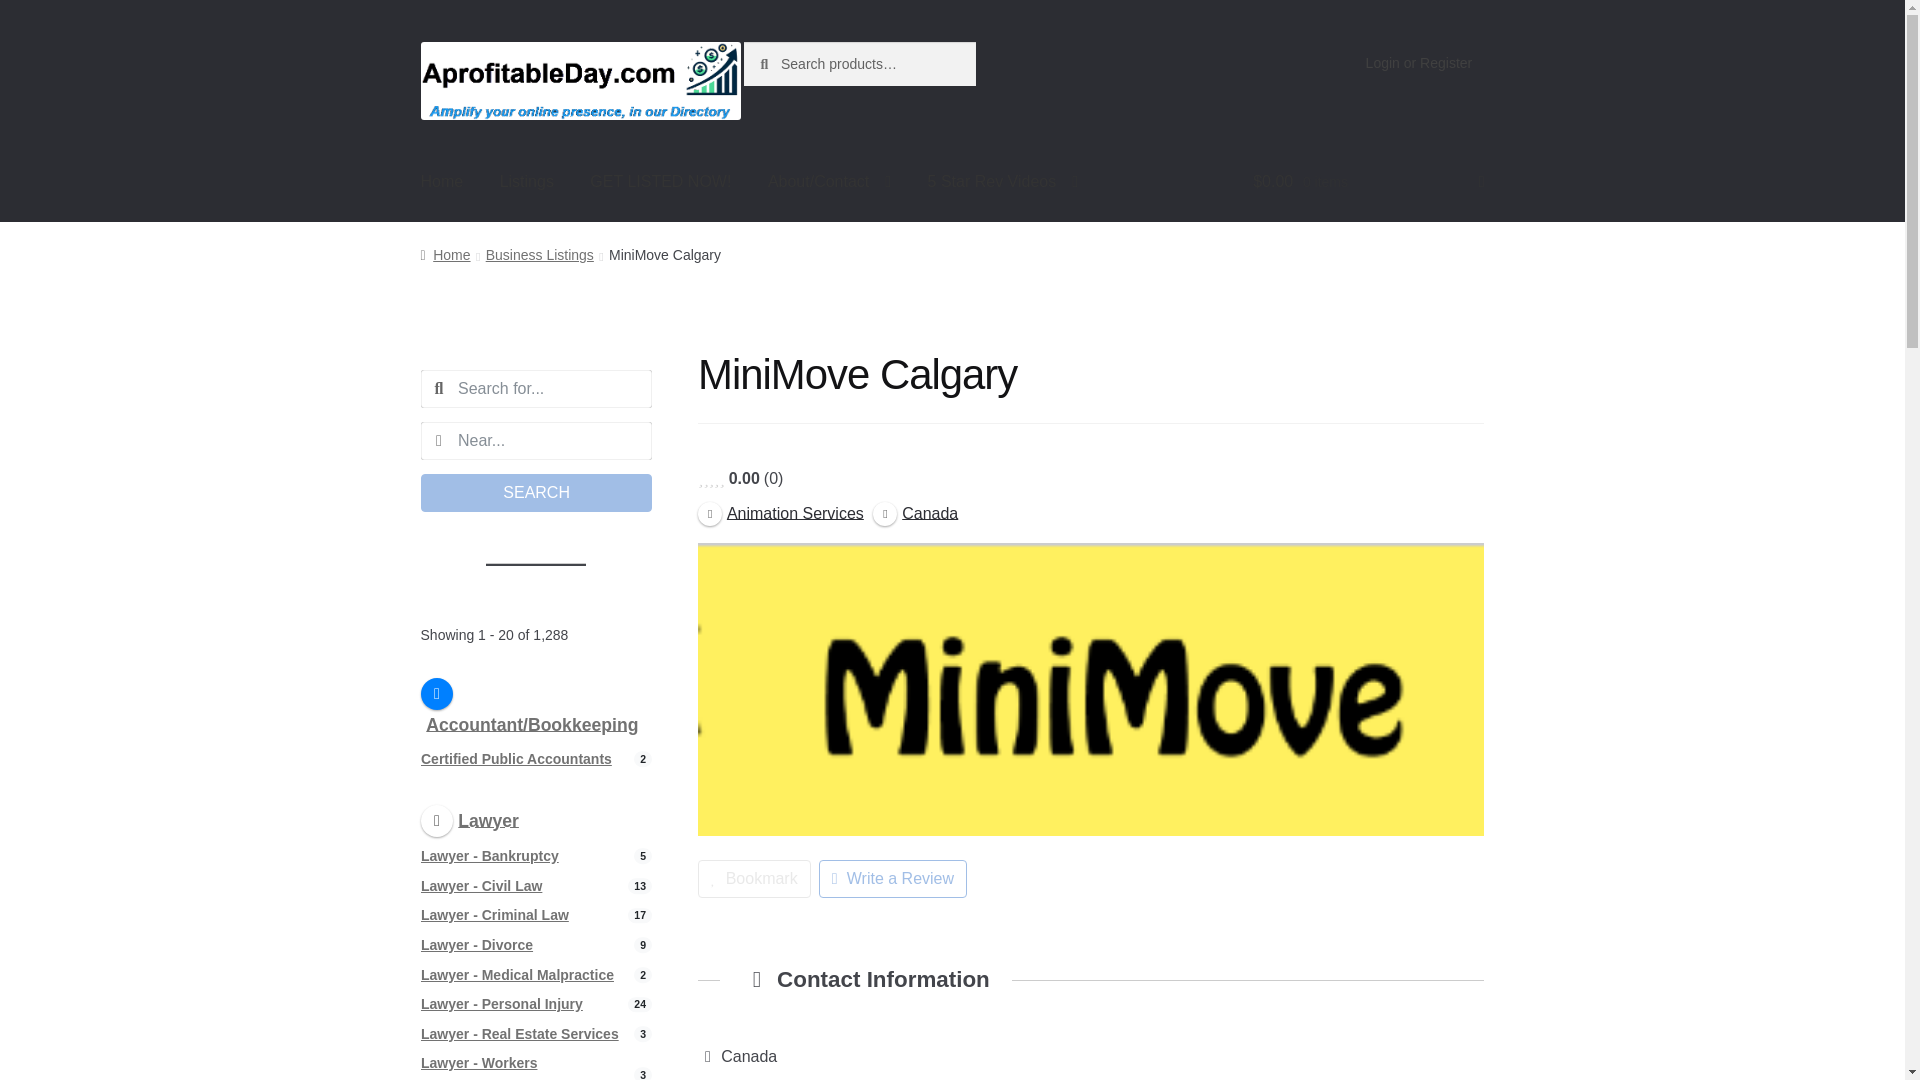 The image size is (1920, 1080). What do you see at coordinates (1368, 182) in the screenshot?
I see `View your shopping cart` at bounding box center [1368, 182].